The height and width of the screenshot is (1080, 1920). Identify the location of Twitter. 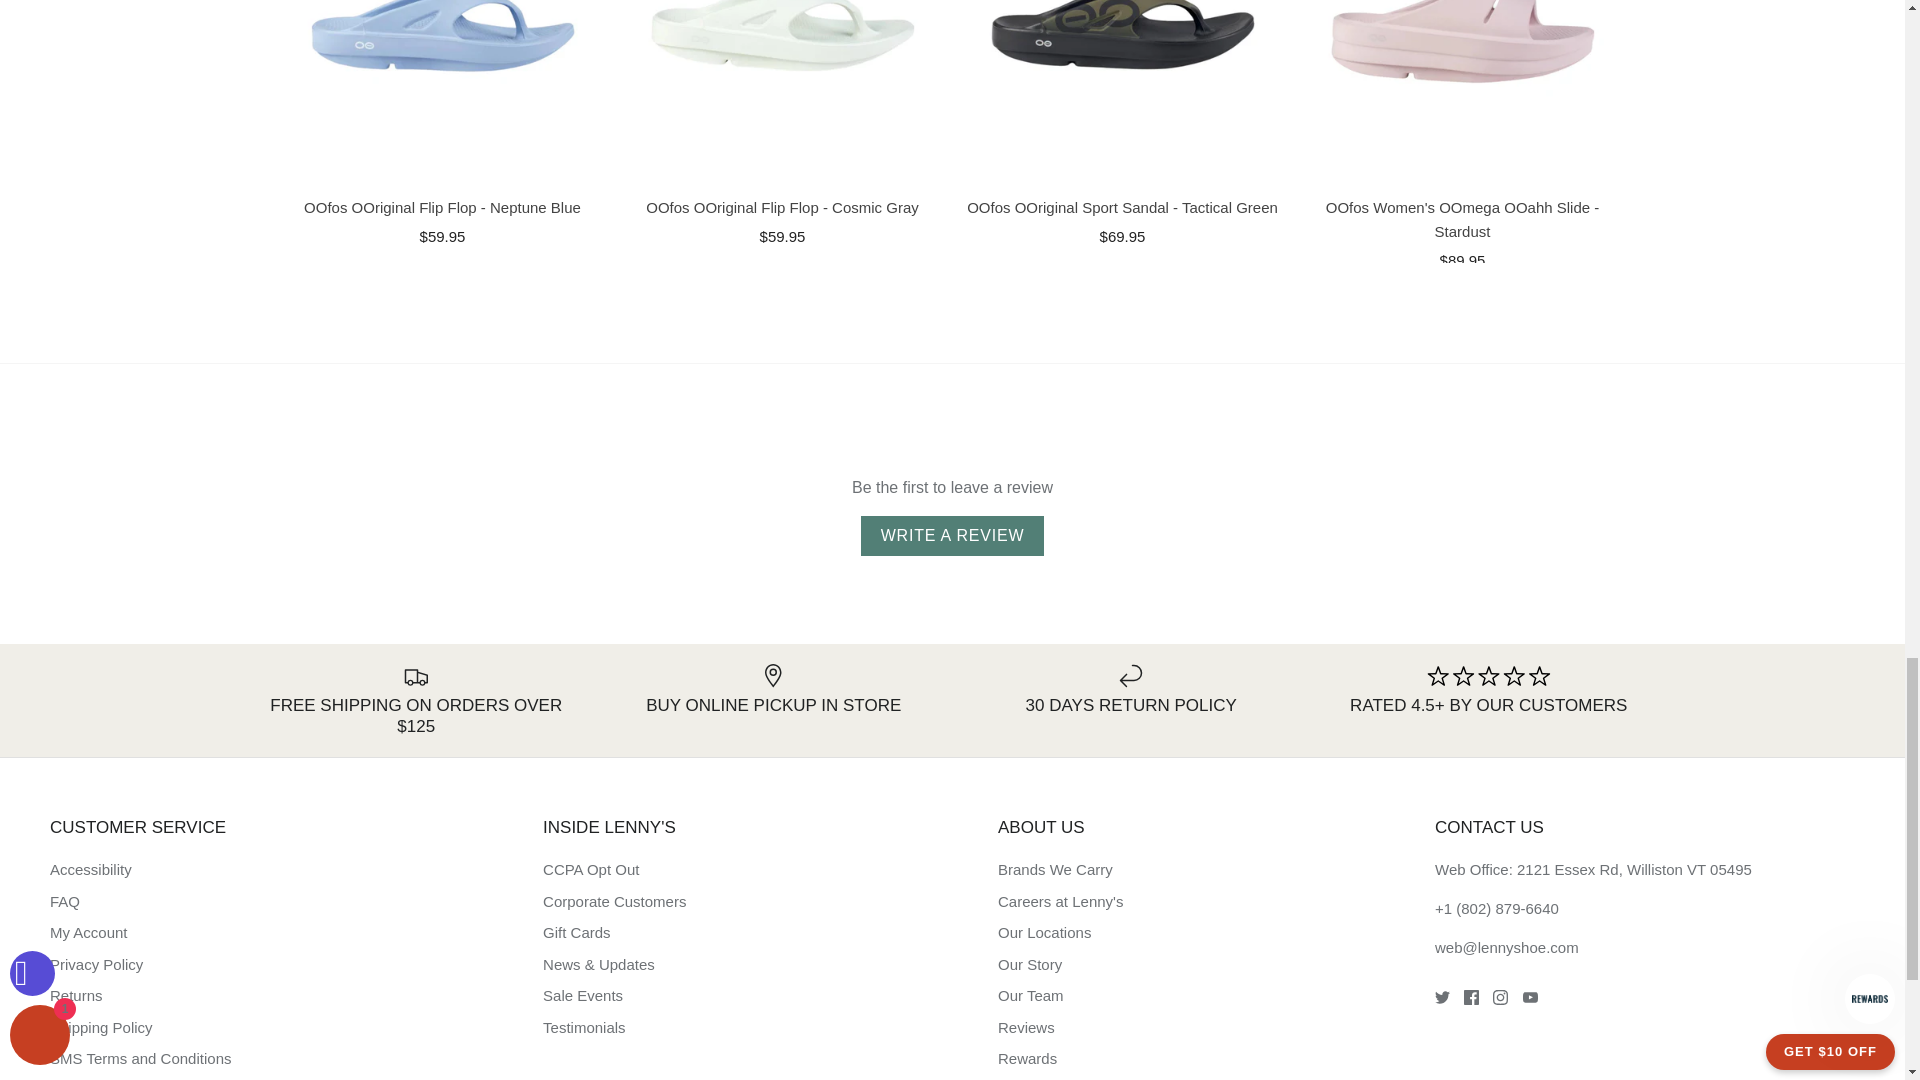
(1442, 998).